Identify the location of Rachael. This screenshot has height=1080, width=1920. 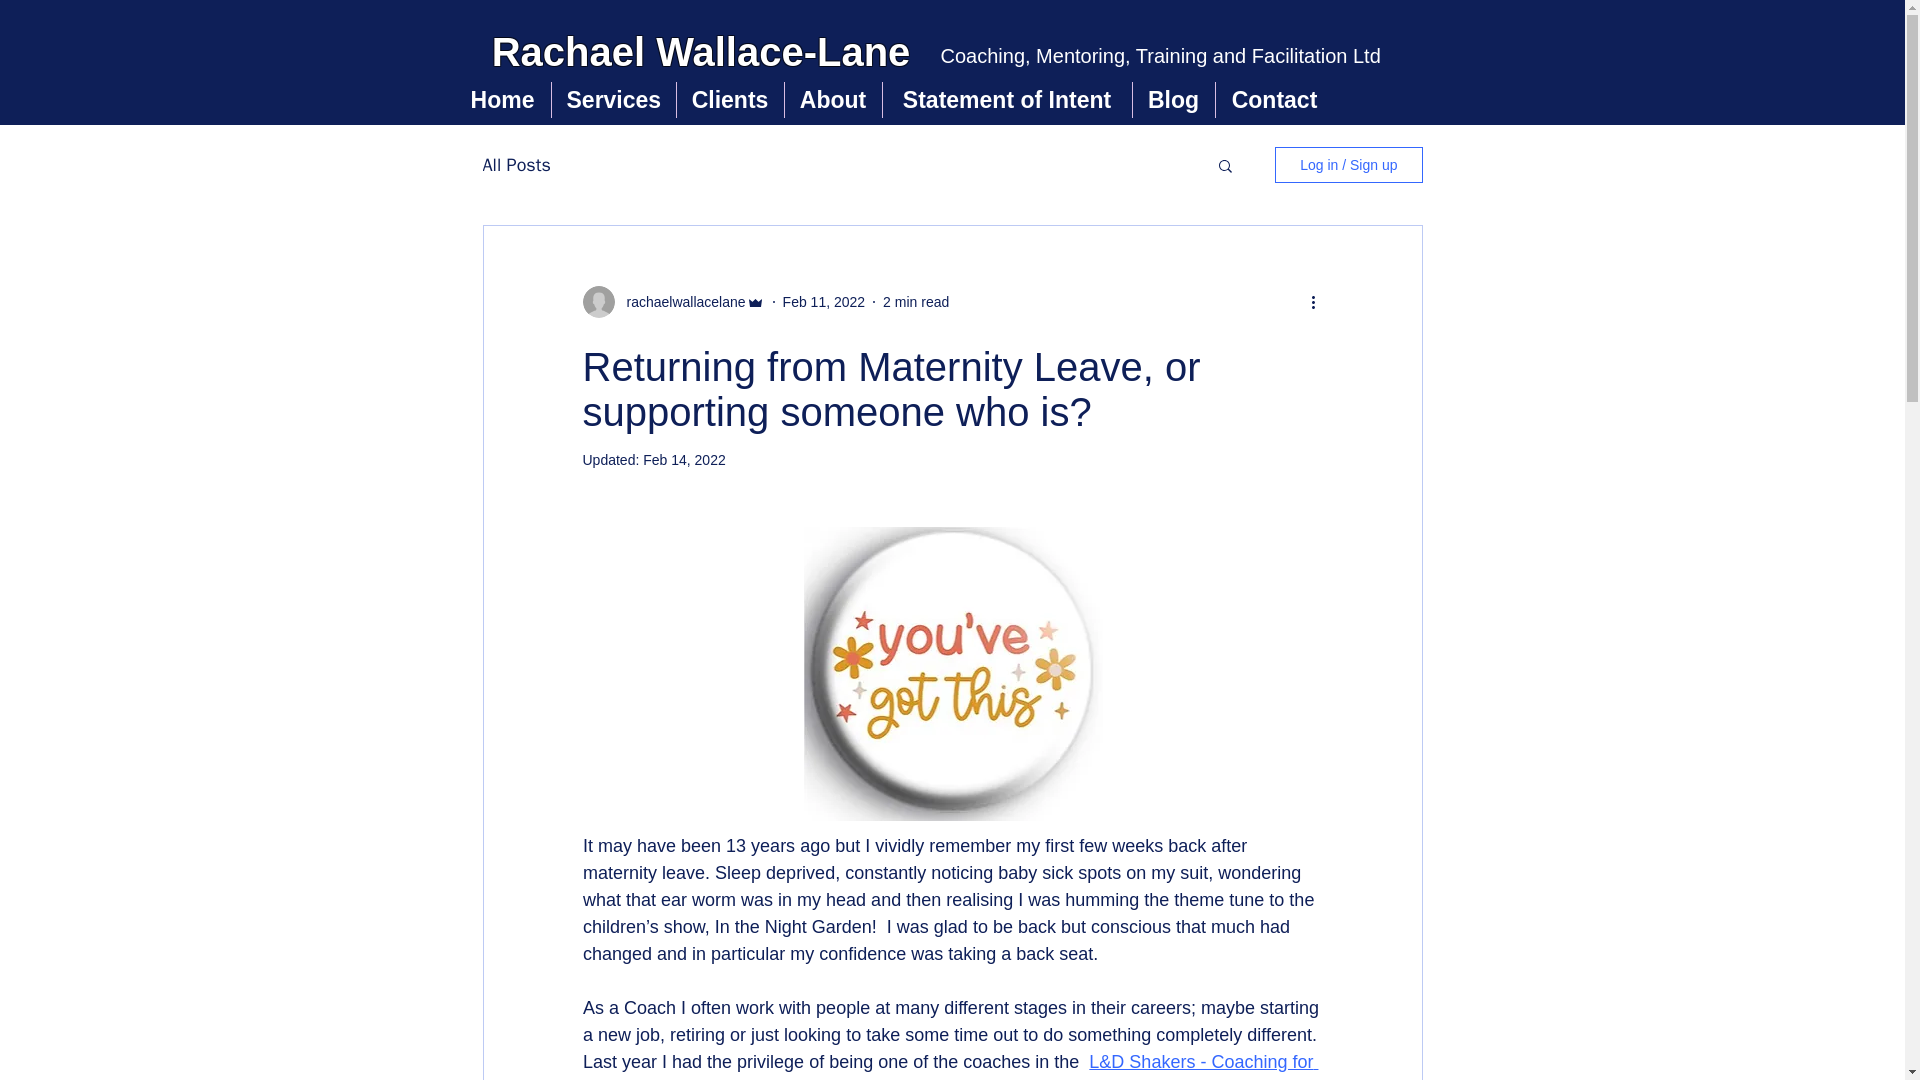
(574, 52).